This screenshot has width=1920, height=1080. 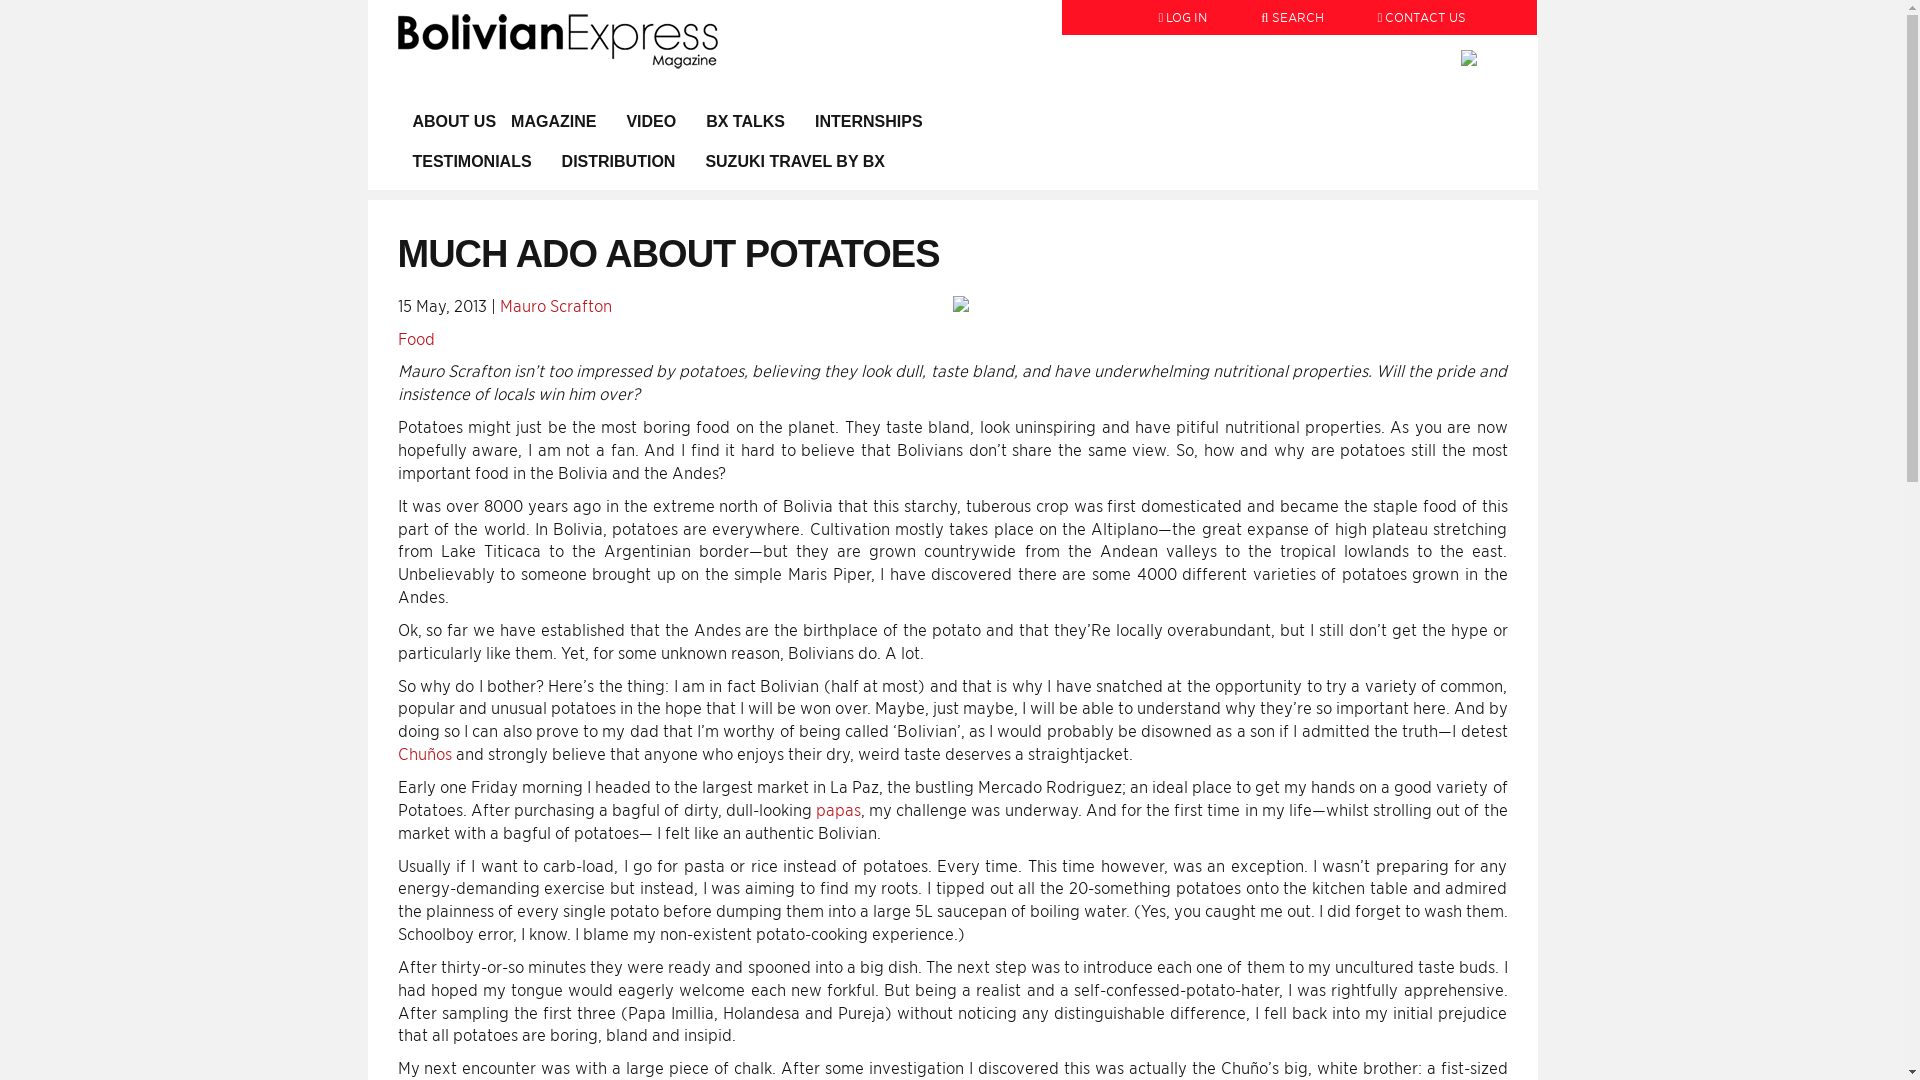 What do you see at coordinates (619, 162) in the screenshot?
I see `DISTRIBUTION` at bounding box center [619, 162].